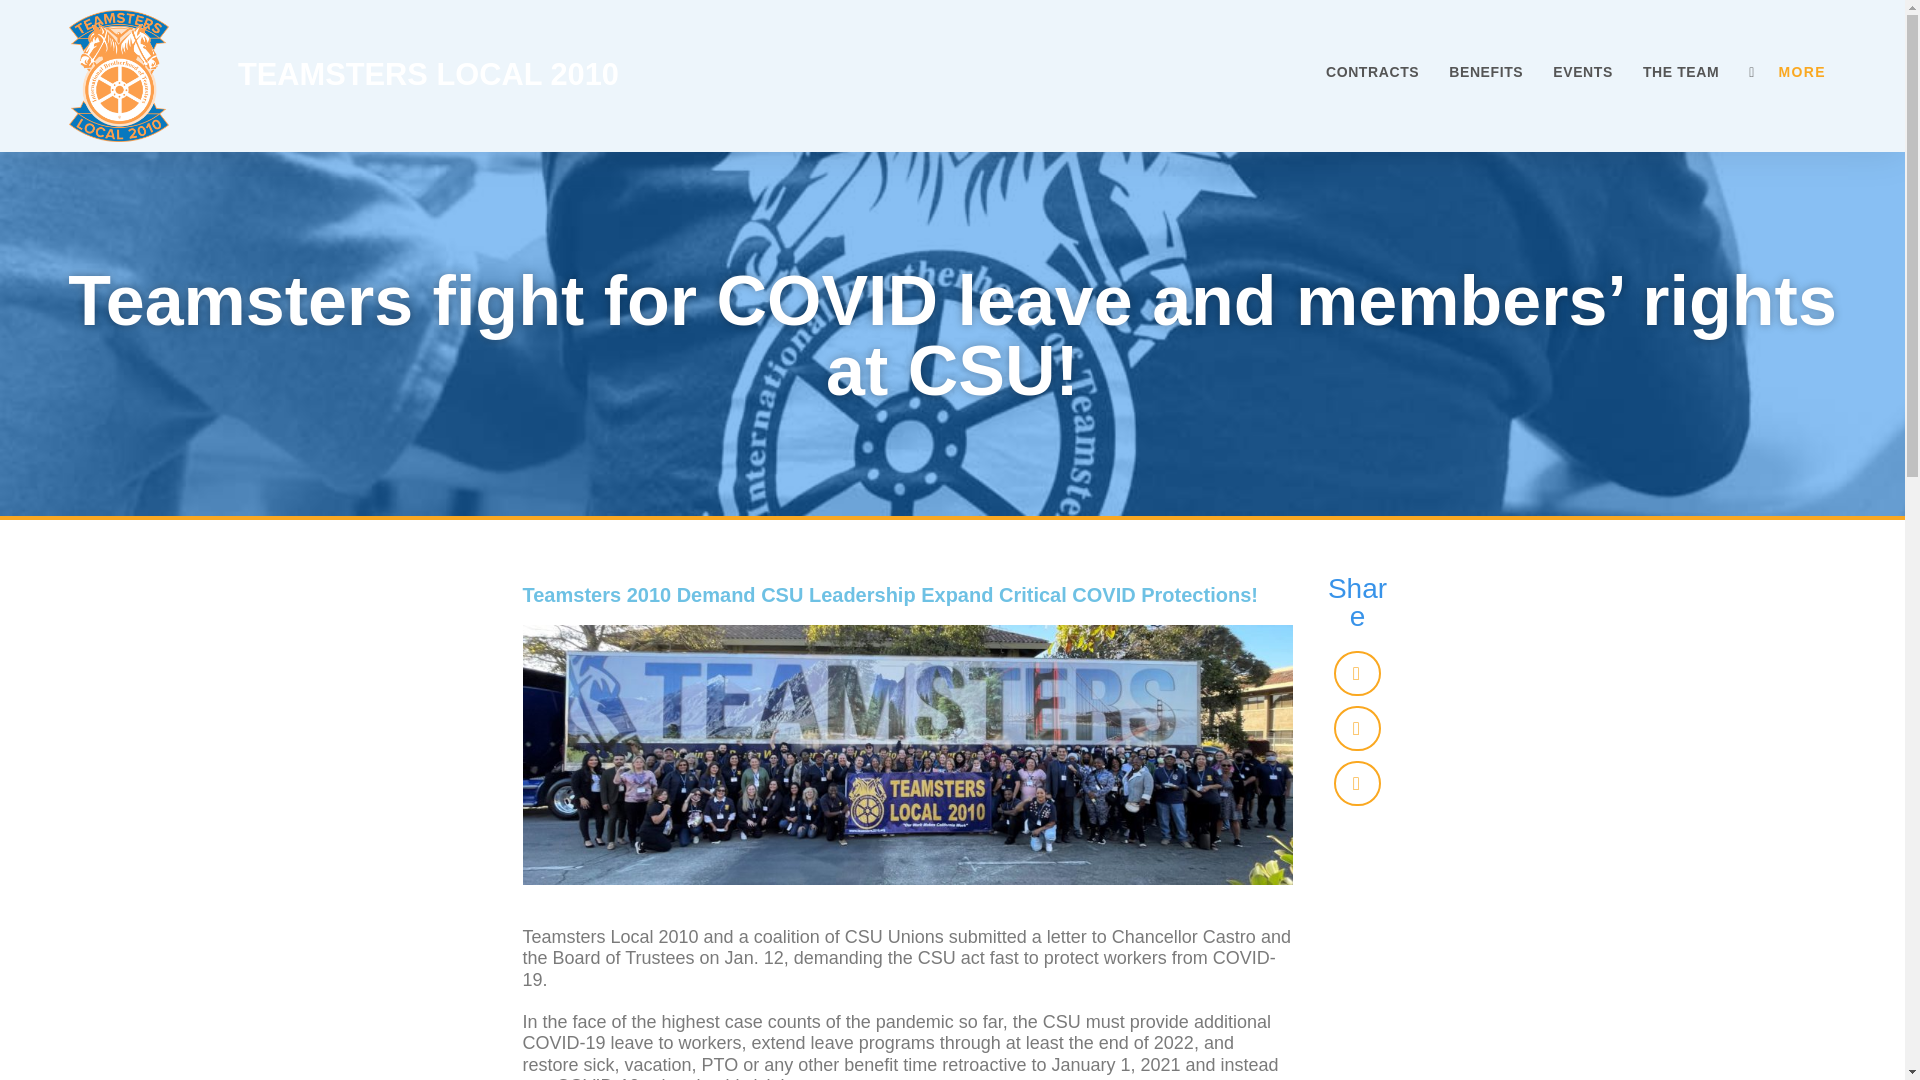 Image resolution: width=1920 pixels, height=1080 pixels. I want to click on TEAMSTERS LOCAL 2010, so click(428, 74).